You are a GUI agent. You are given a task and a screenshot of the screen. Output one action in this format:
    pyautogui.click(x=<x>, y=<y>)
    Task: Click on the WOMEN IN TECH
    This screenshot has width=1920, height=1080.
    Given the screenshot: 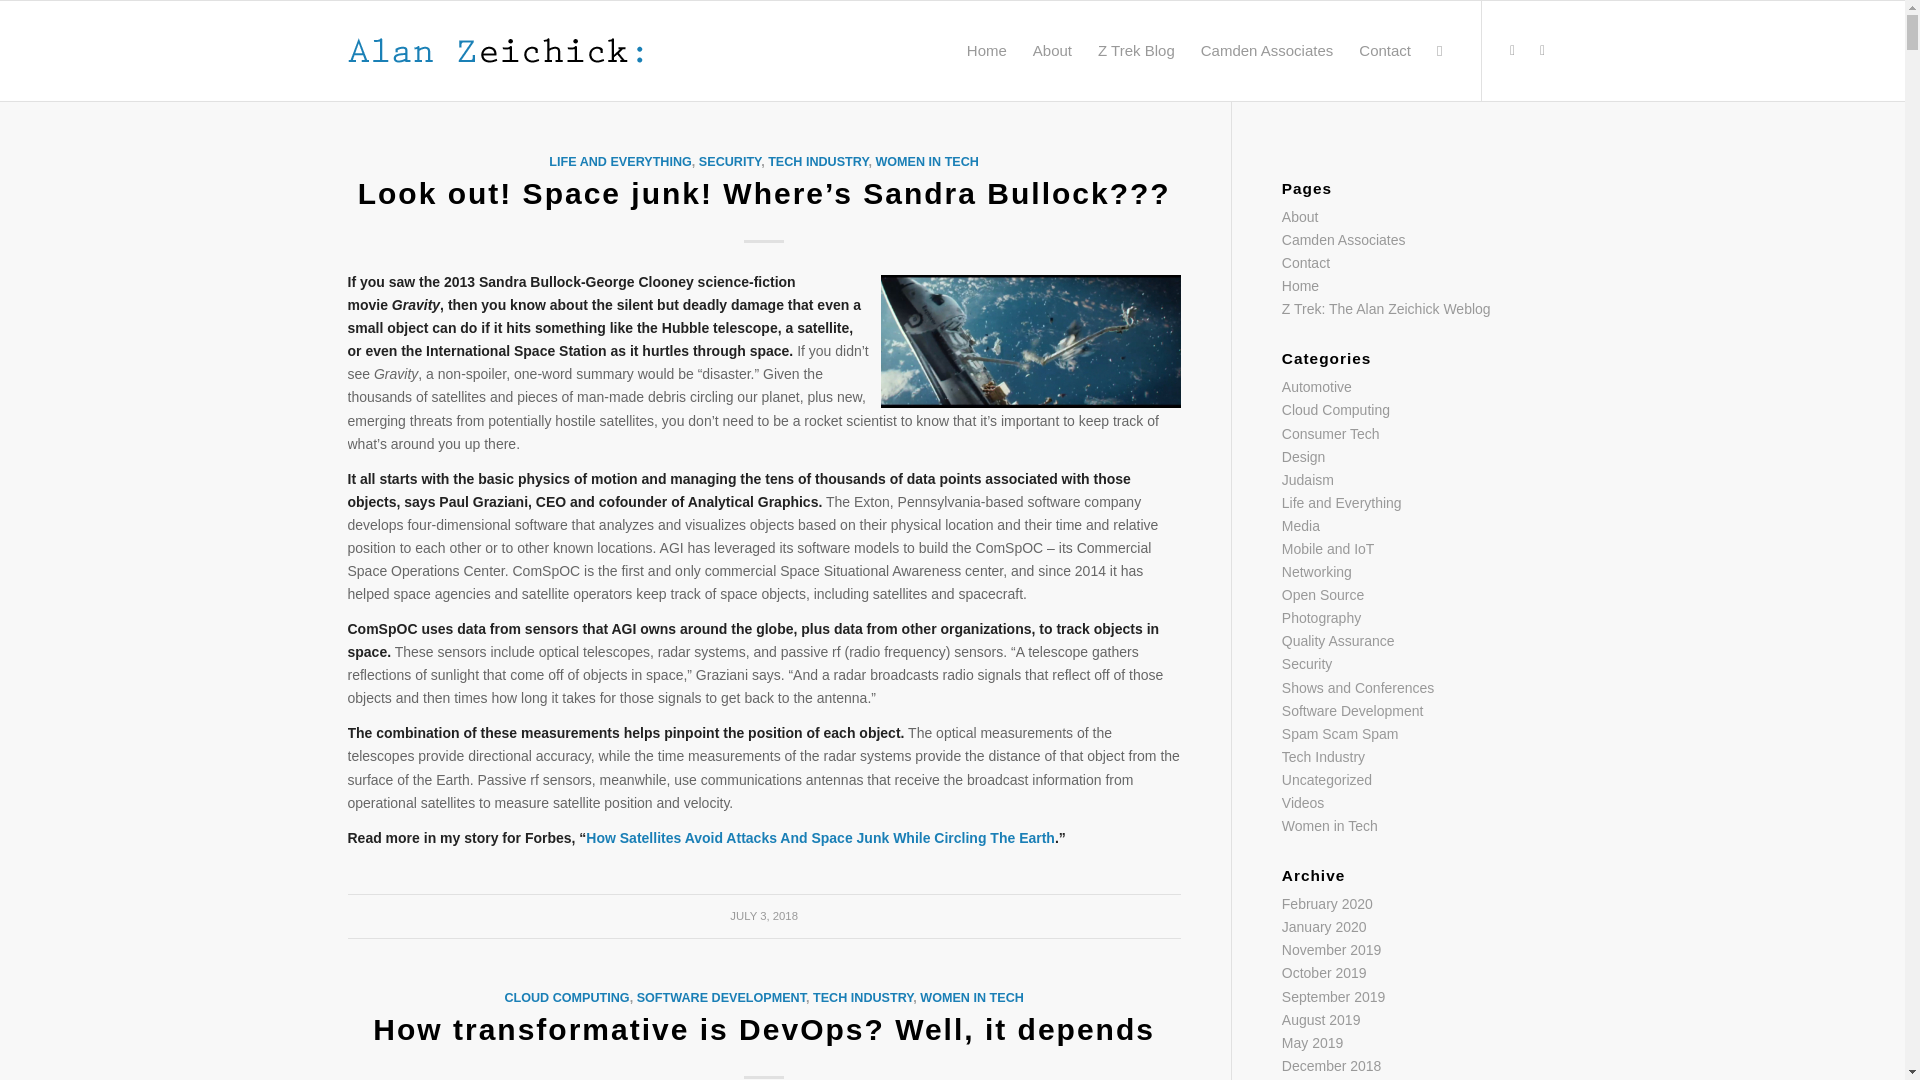 What is the action you would take?
    pyautogui.click(x=971, y=998)
    